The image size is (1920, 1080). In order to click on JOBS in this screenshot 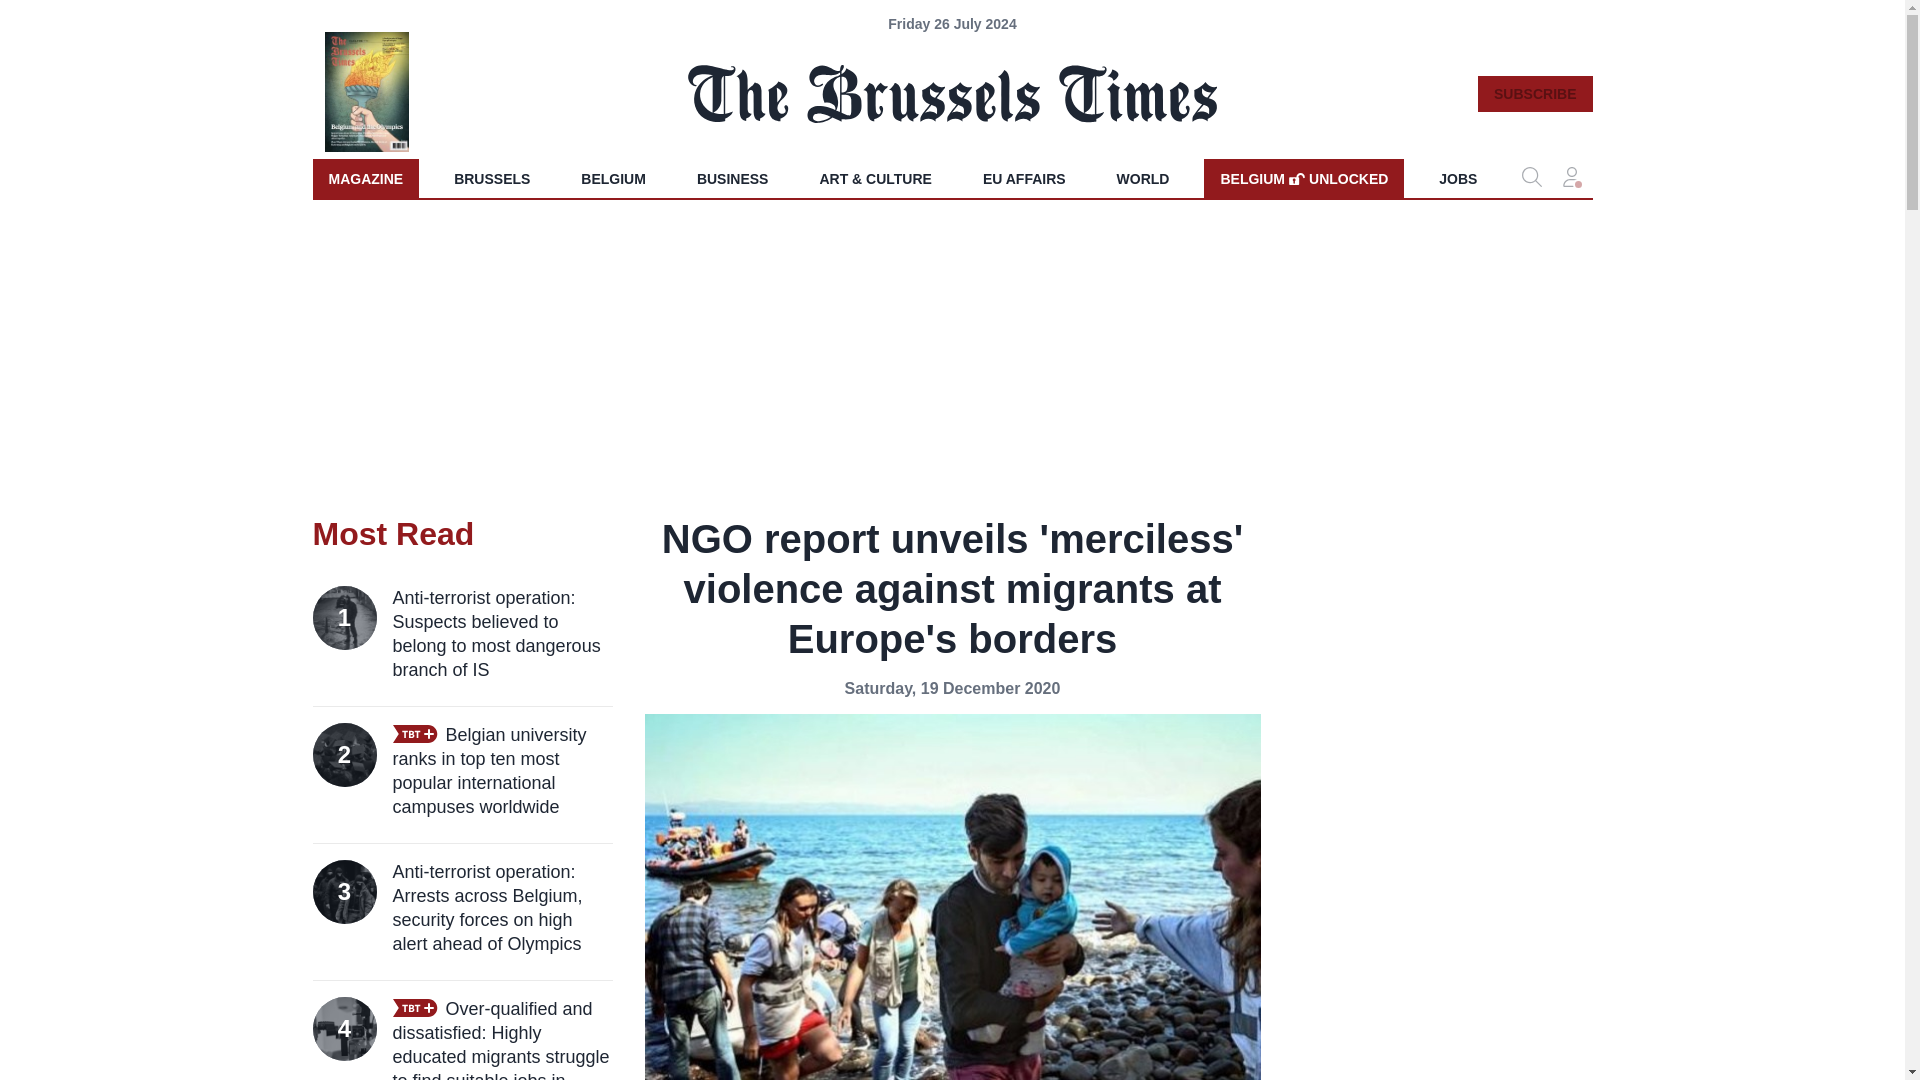, I will do `click(1458, 178)`.